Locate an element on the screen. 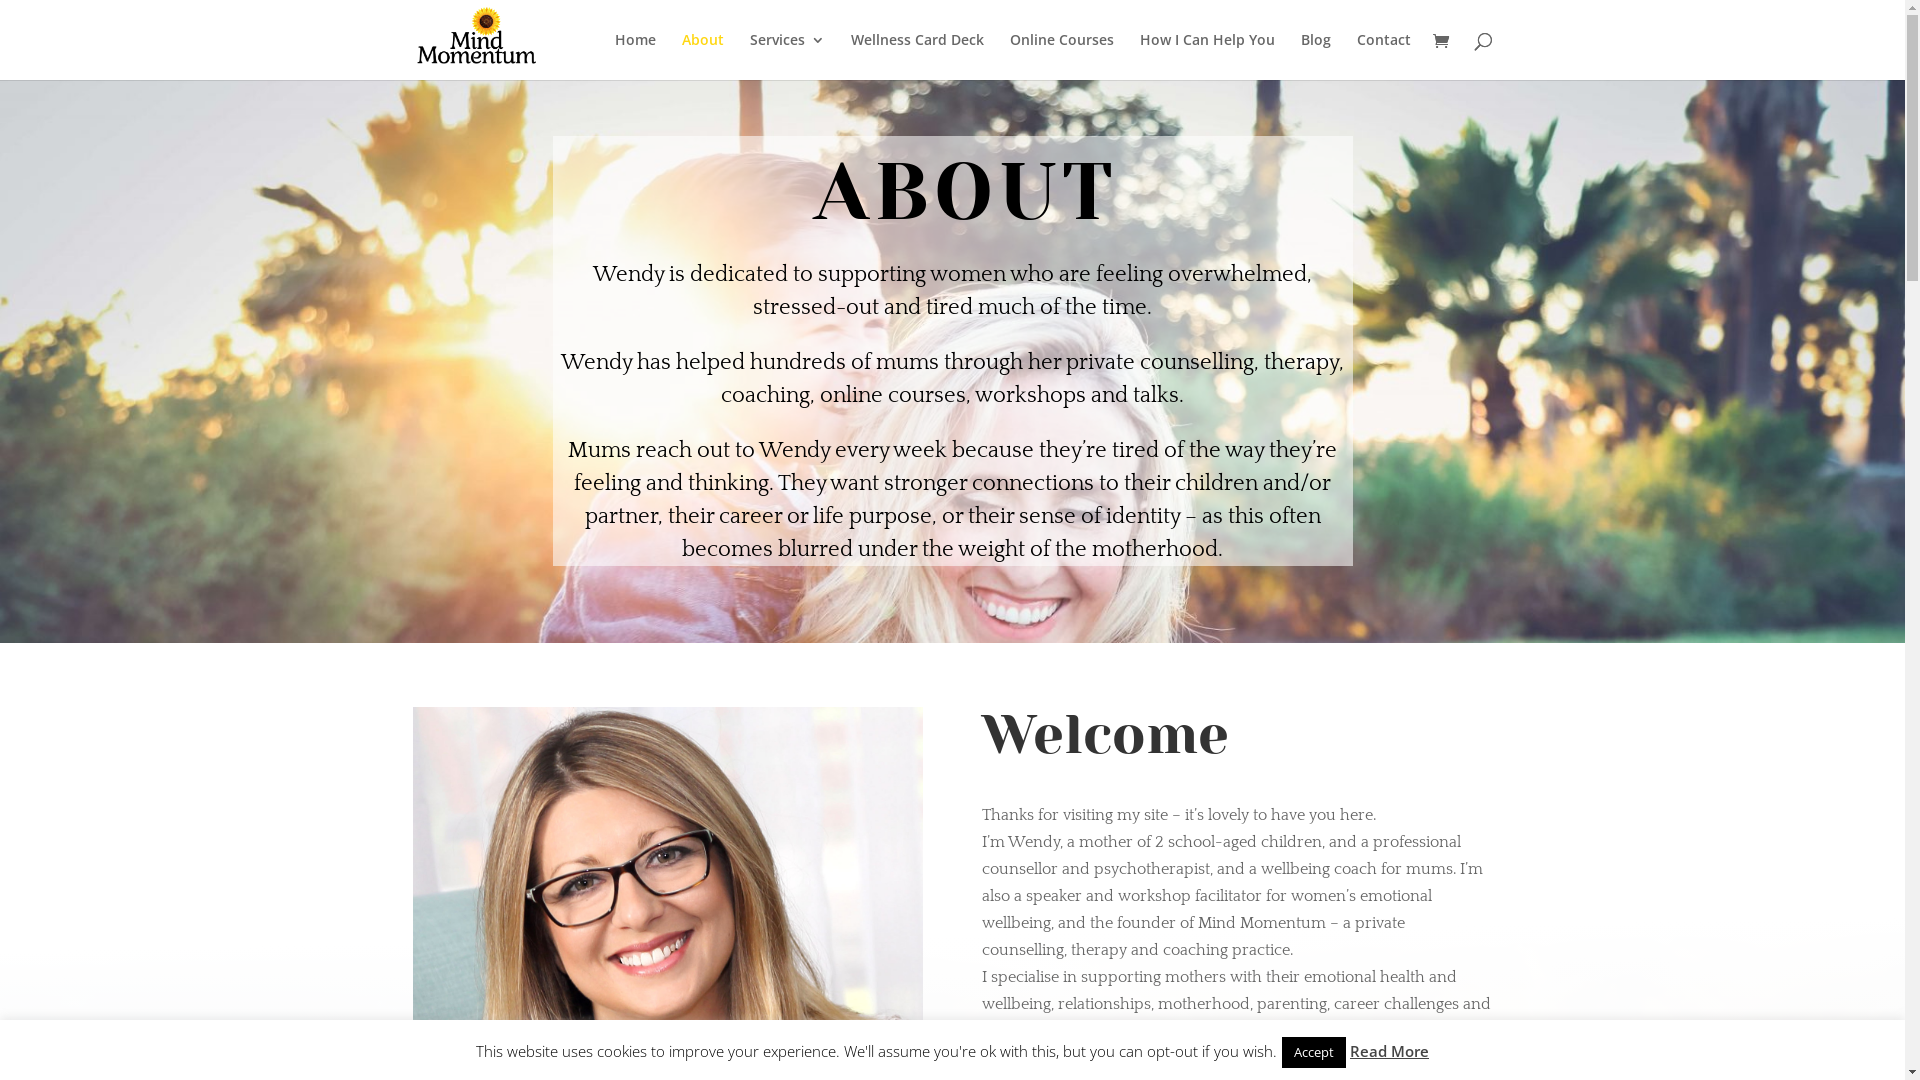 Image resolution: width=1920 pixels, height=1080 pixels. About is located at coordinates (703, 56).